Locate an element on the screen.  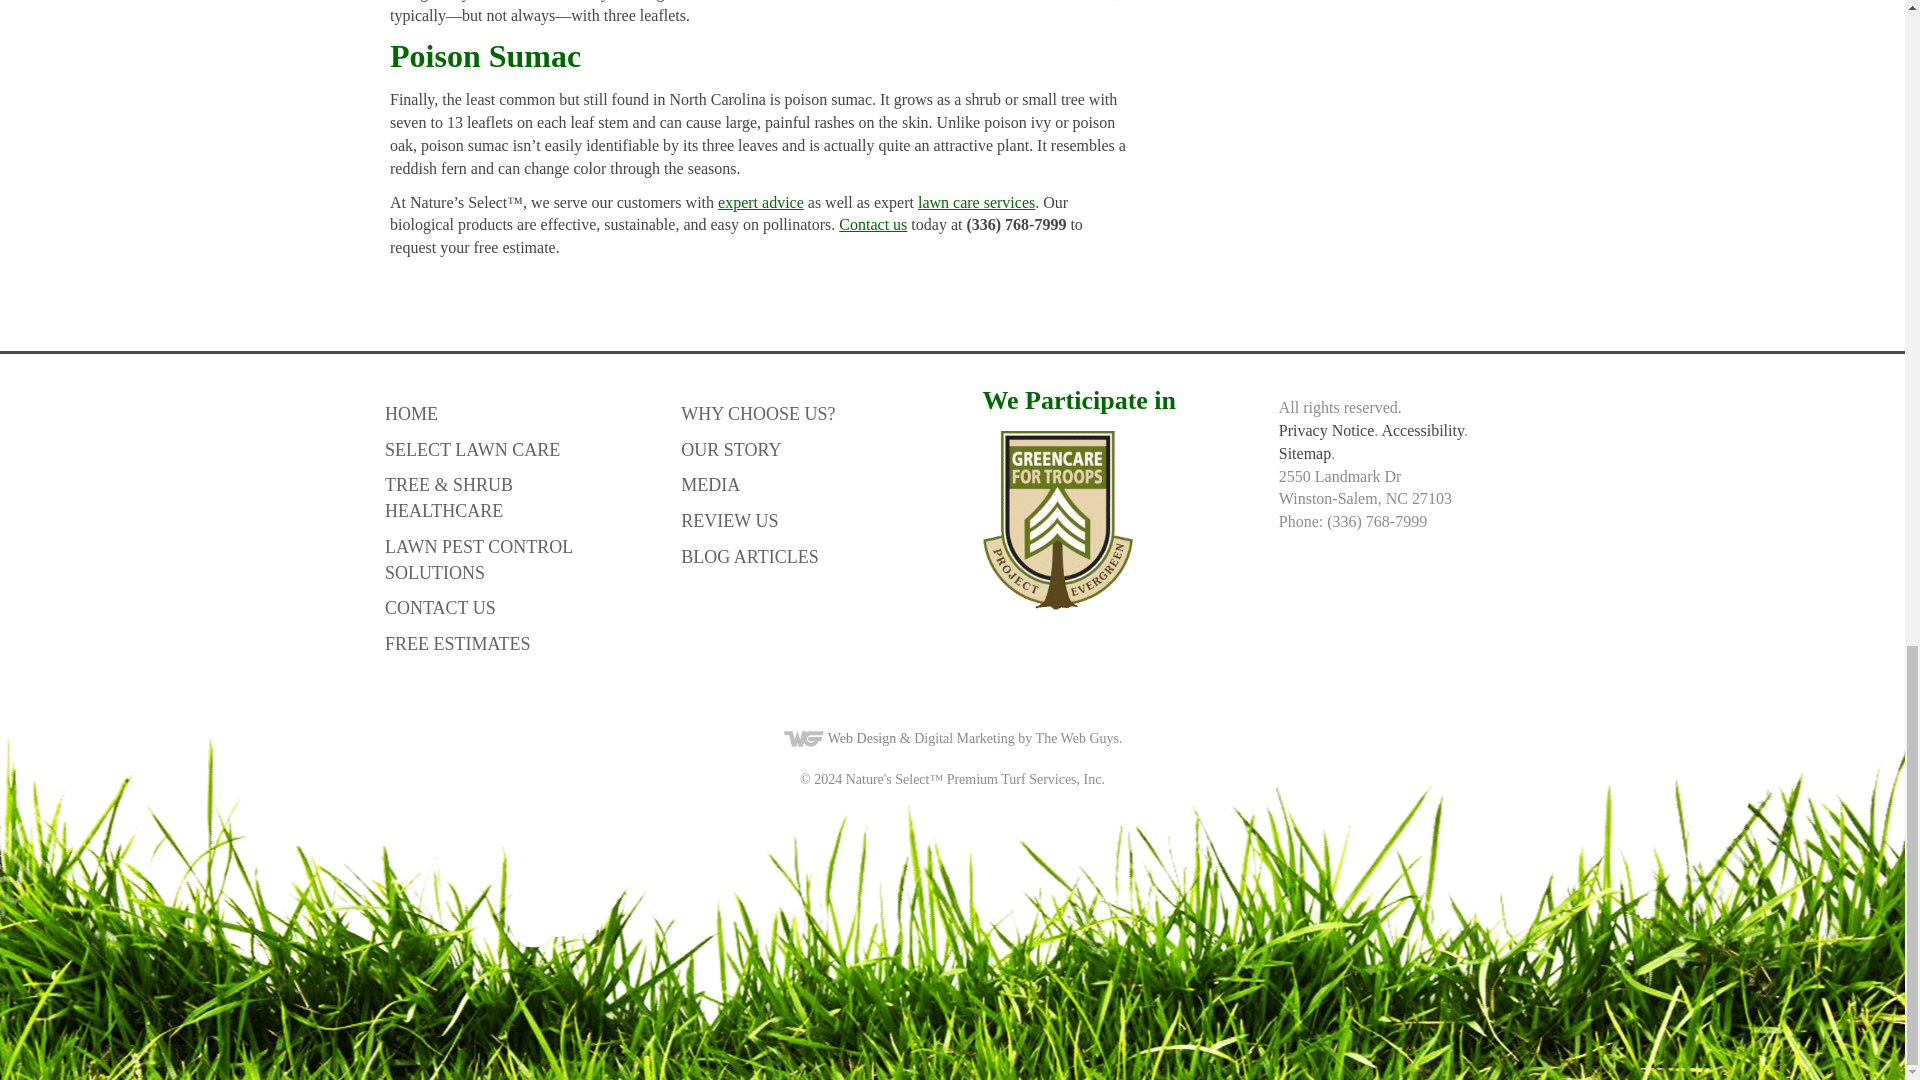
Why Choose Us? is located at coordinates (803, 410).